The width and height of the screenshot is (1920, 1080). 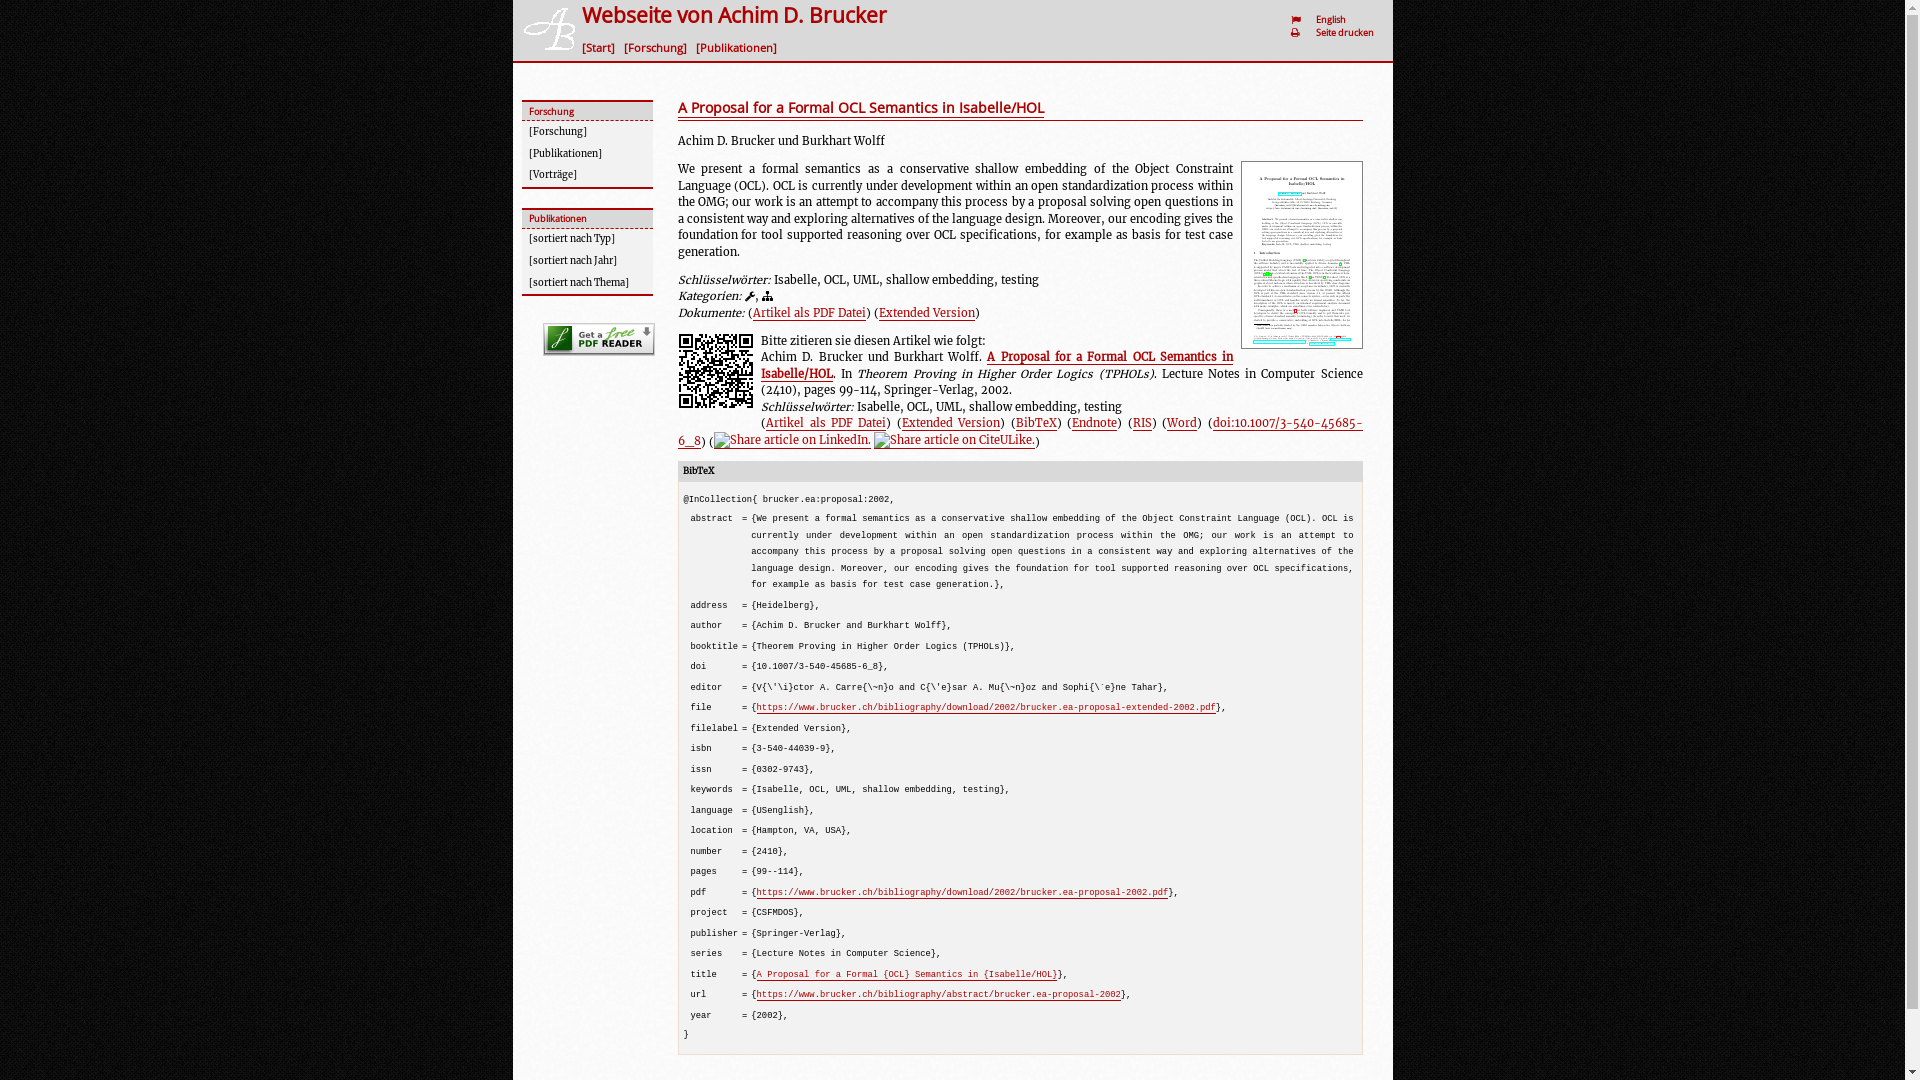 I want to click on [Publikationen], so click(x=740, y=48).